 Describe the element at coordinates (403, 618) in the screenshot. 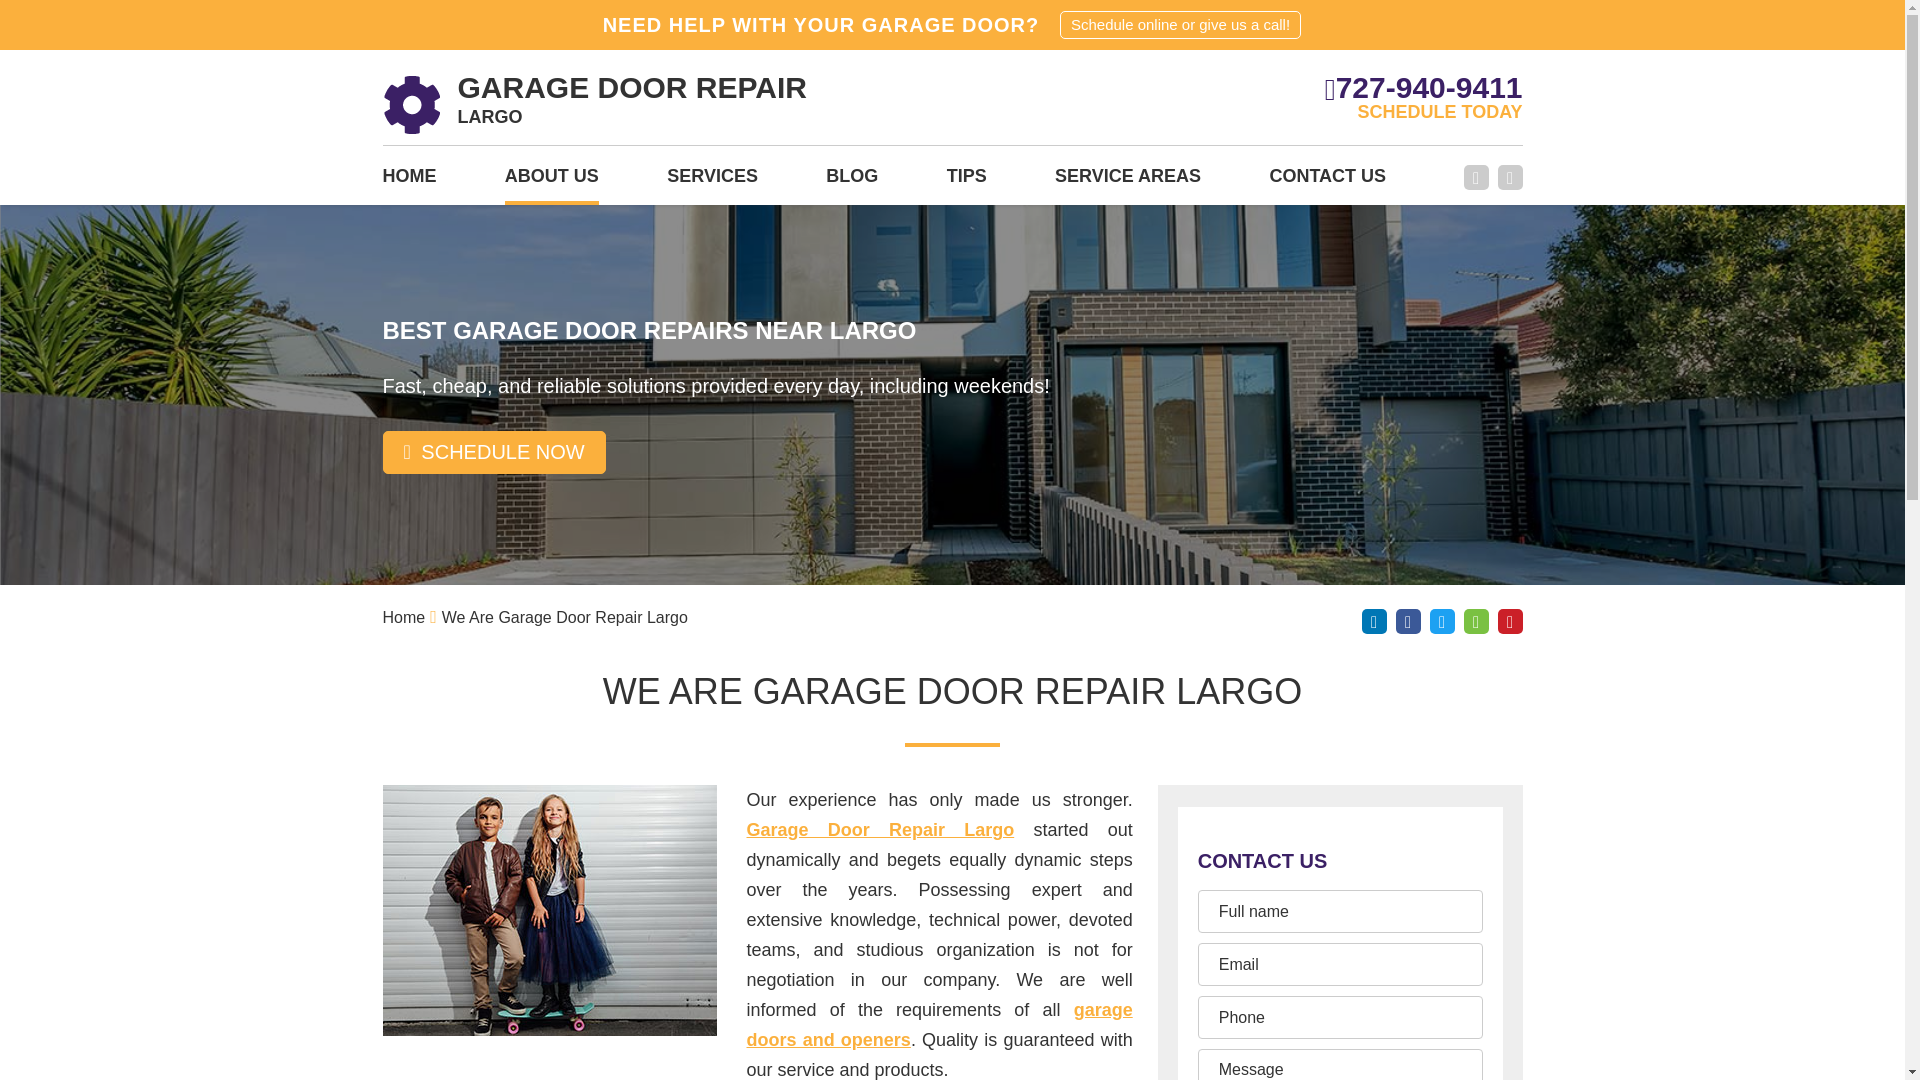

I see `Home` at that location.